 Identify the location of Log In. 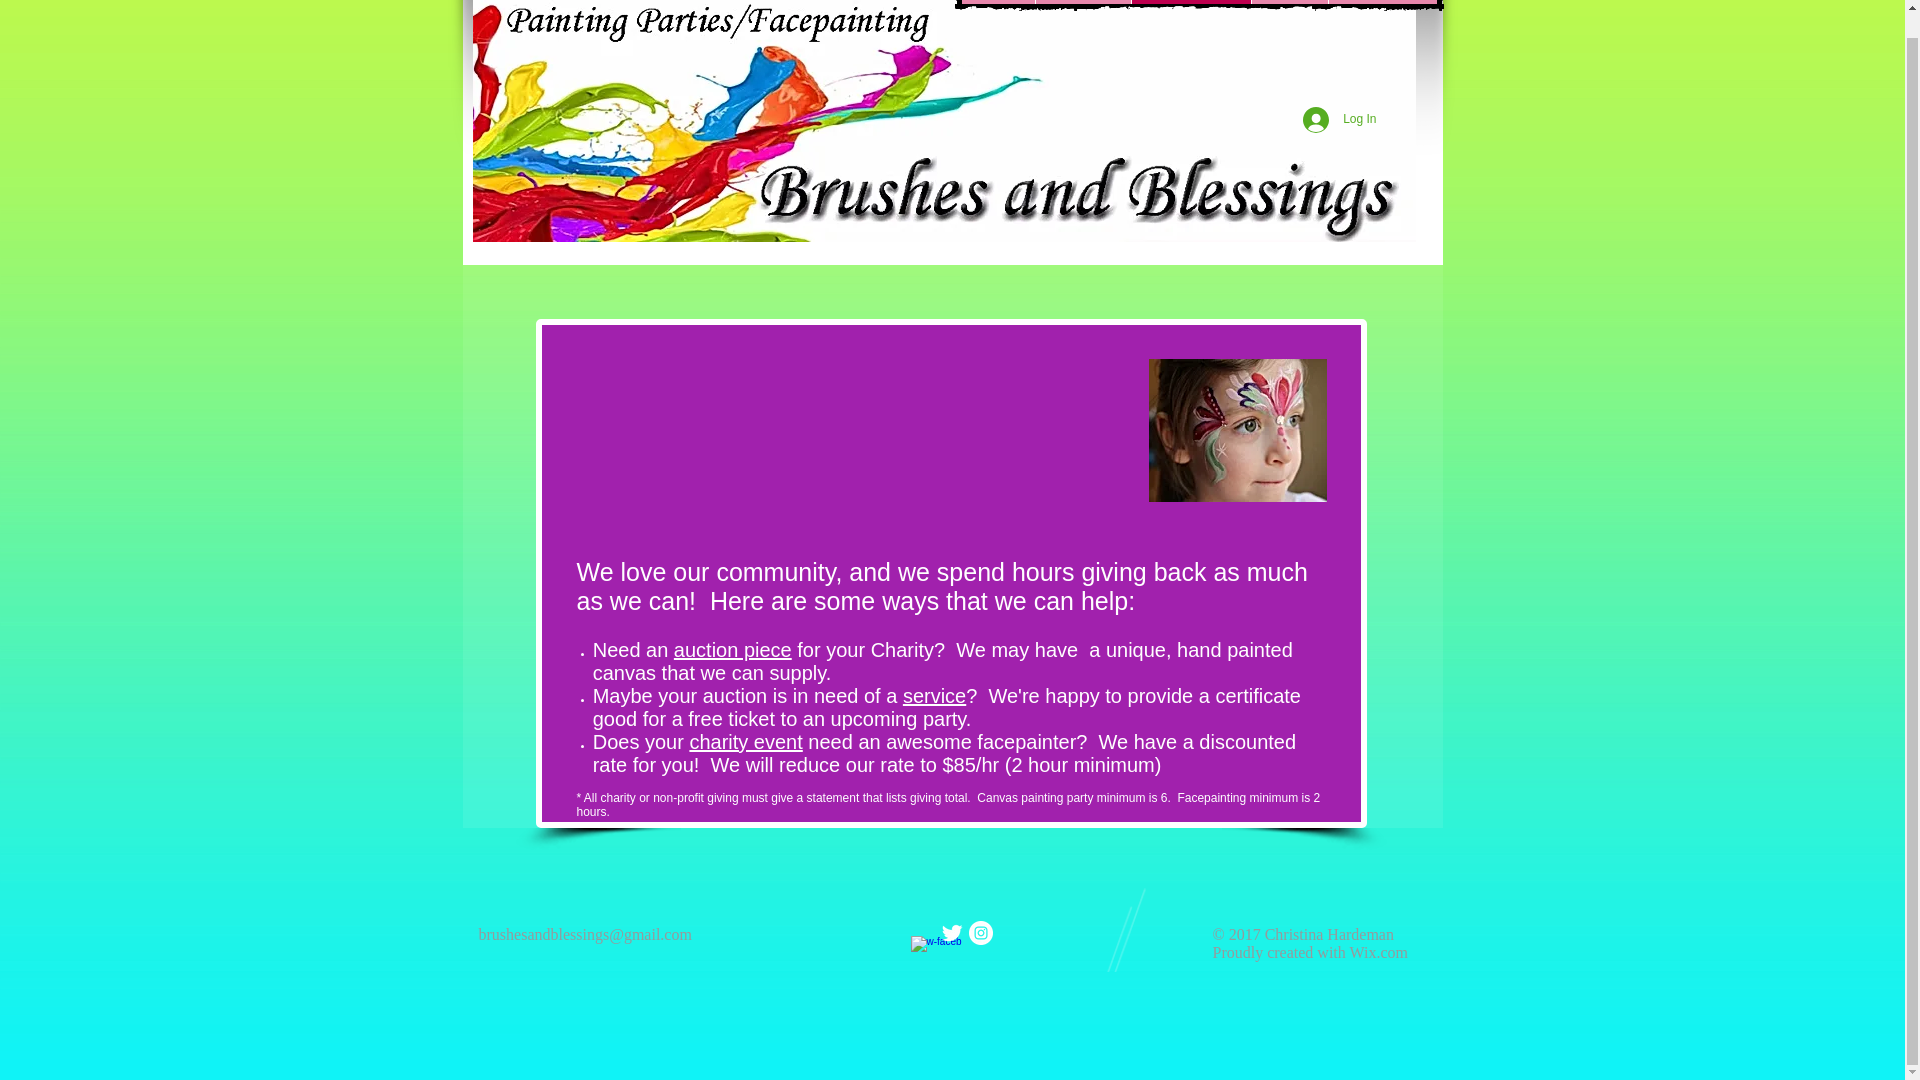
(1339, 120).